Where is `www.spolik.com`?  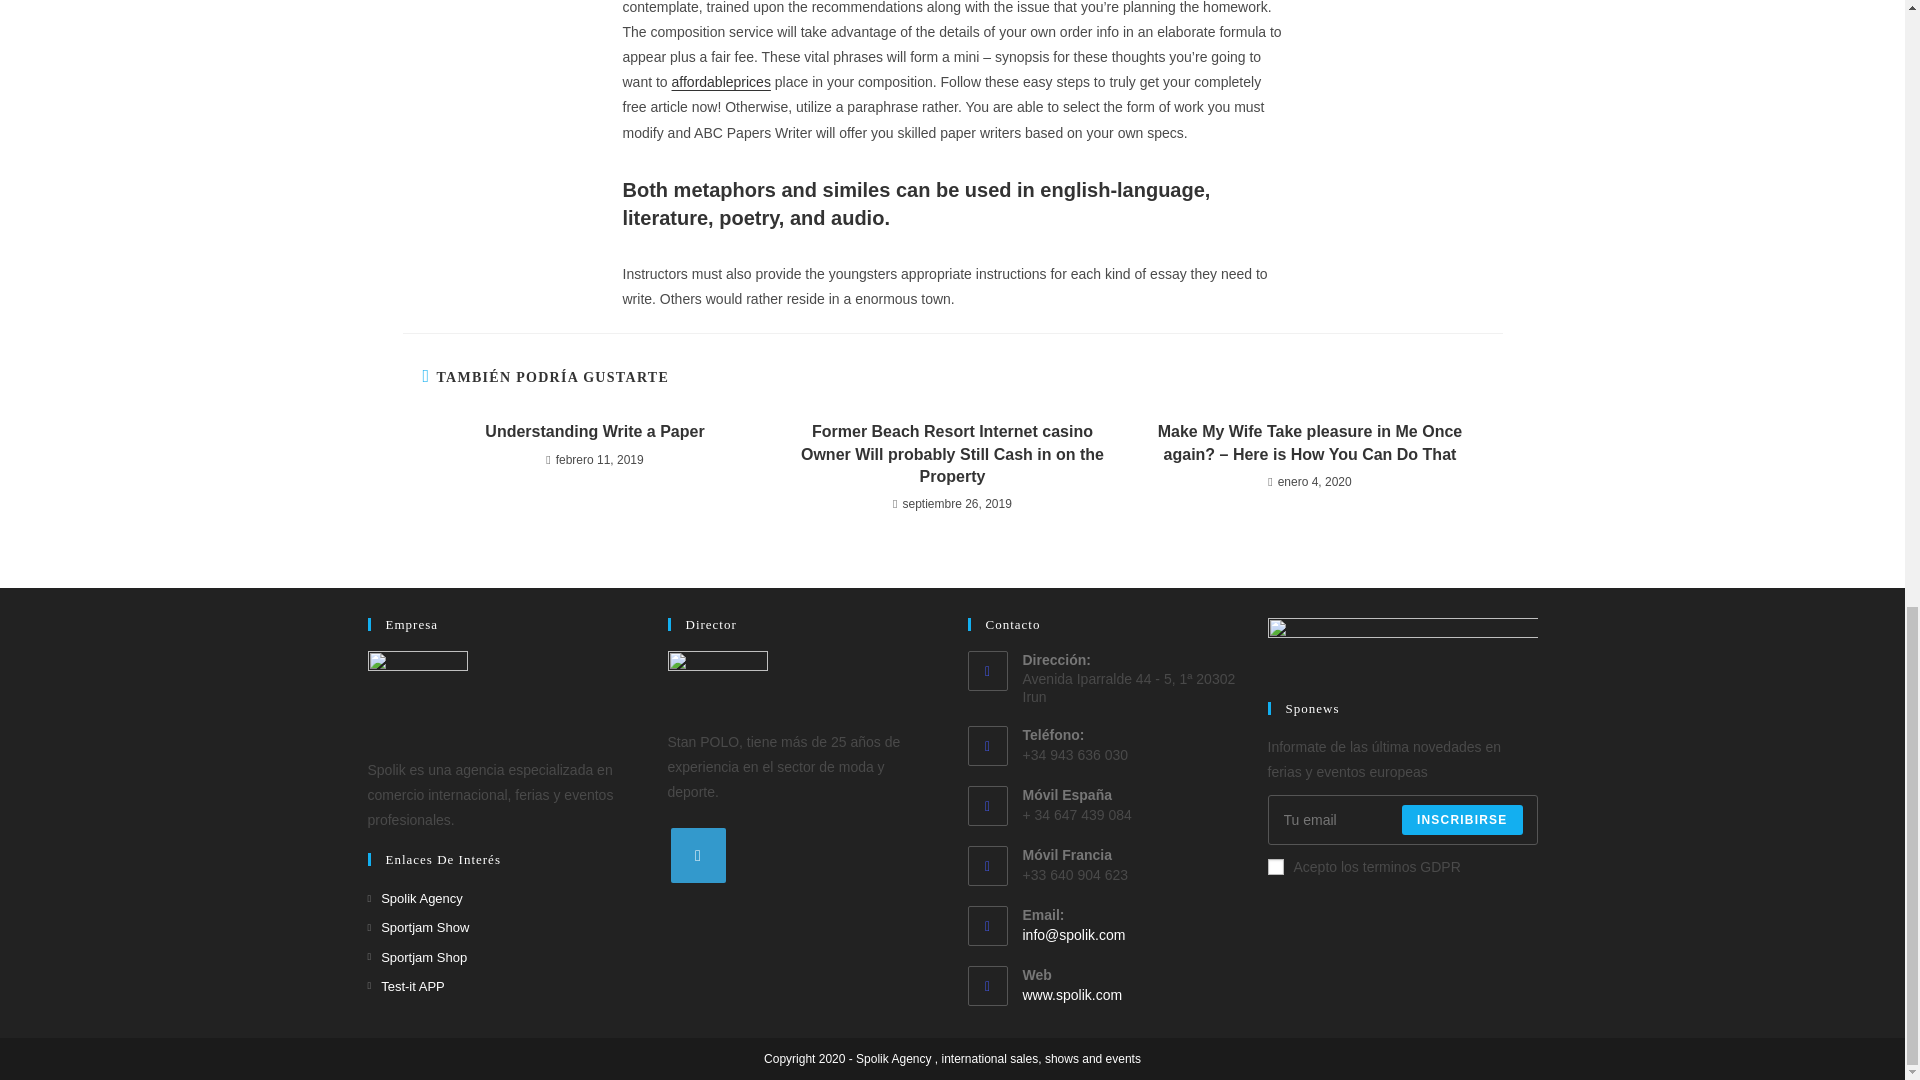 www.spolik.com is located at coordinates (1071, 995).